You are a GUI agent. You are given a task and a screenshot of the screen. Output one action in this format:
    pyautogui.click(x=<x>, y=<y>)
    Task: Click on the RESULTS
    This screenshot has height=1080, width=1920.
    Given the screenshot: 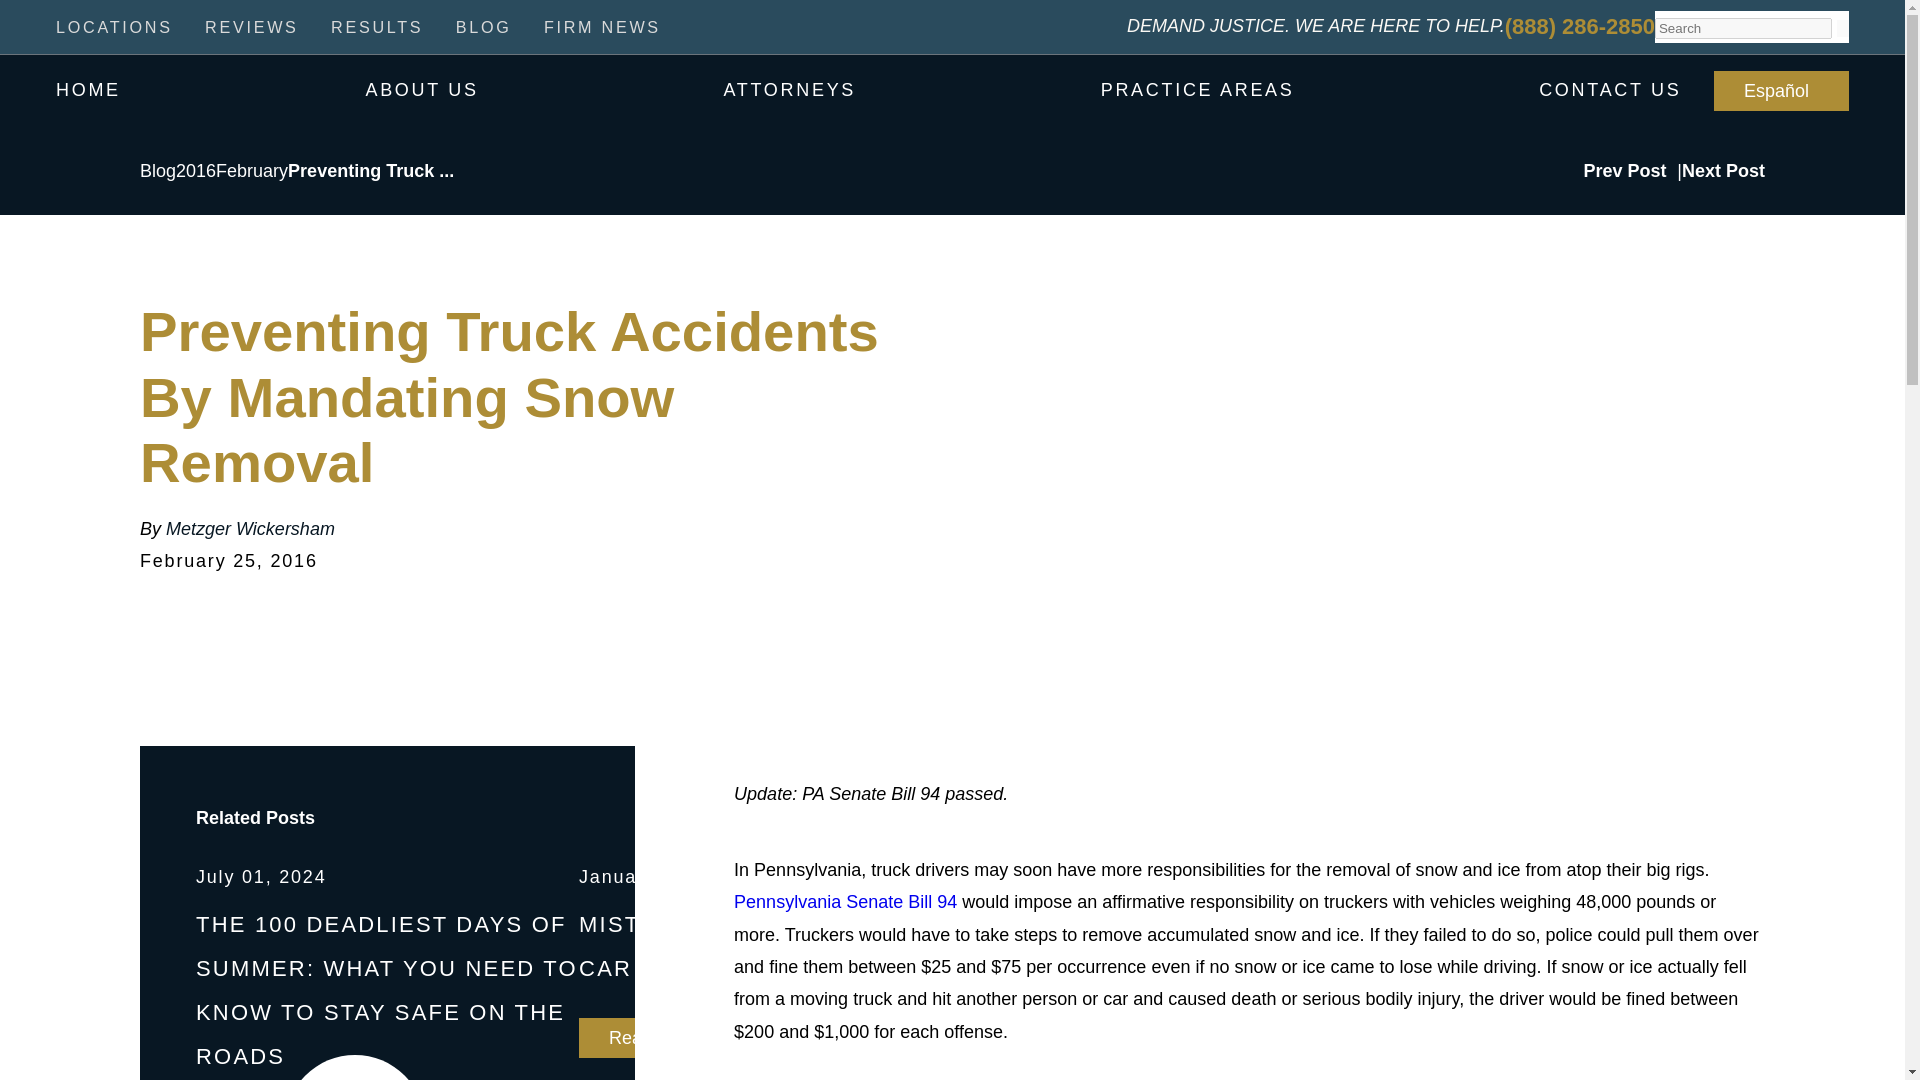 What is the action you would take?
    pyautogui.click(x=376, y=34)
    